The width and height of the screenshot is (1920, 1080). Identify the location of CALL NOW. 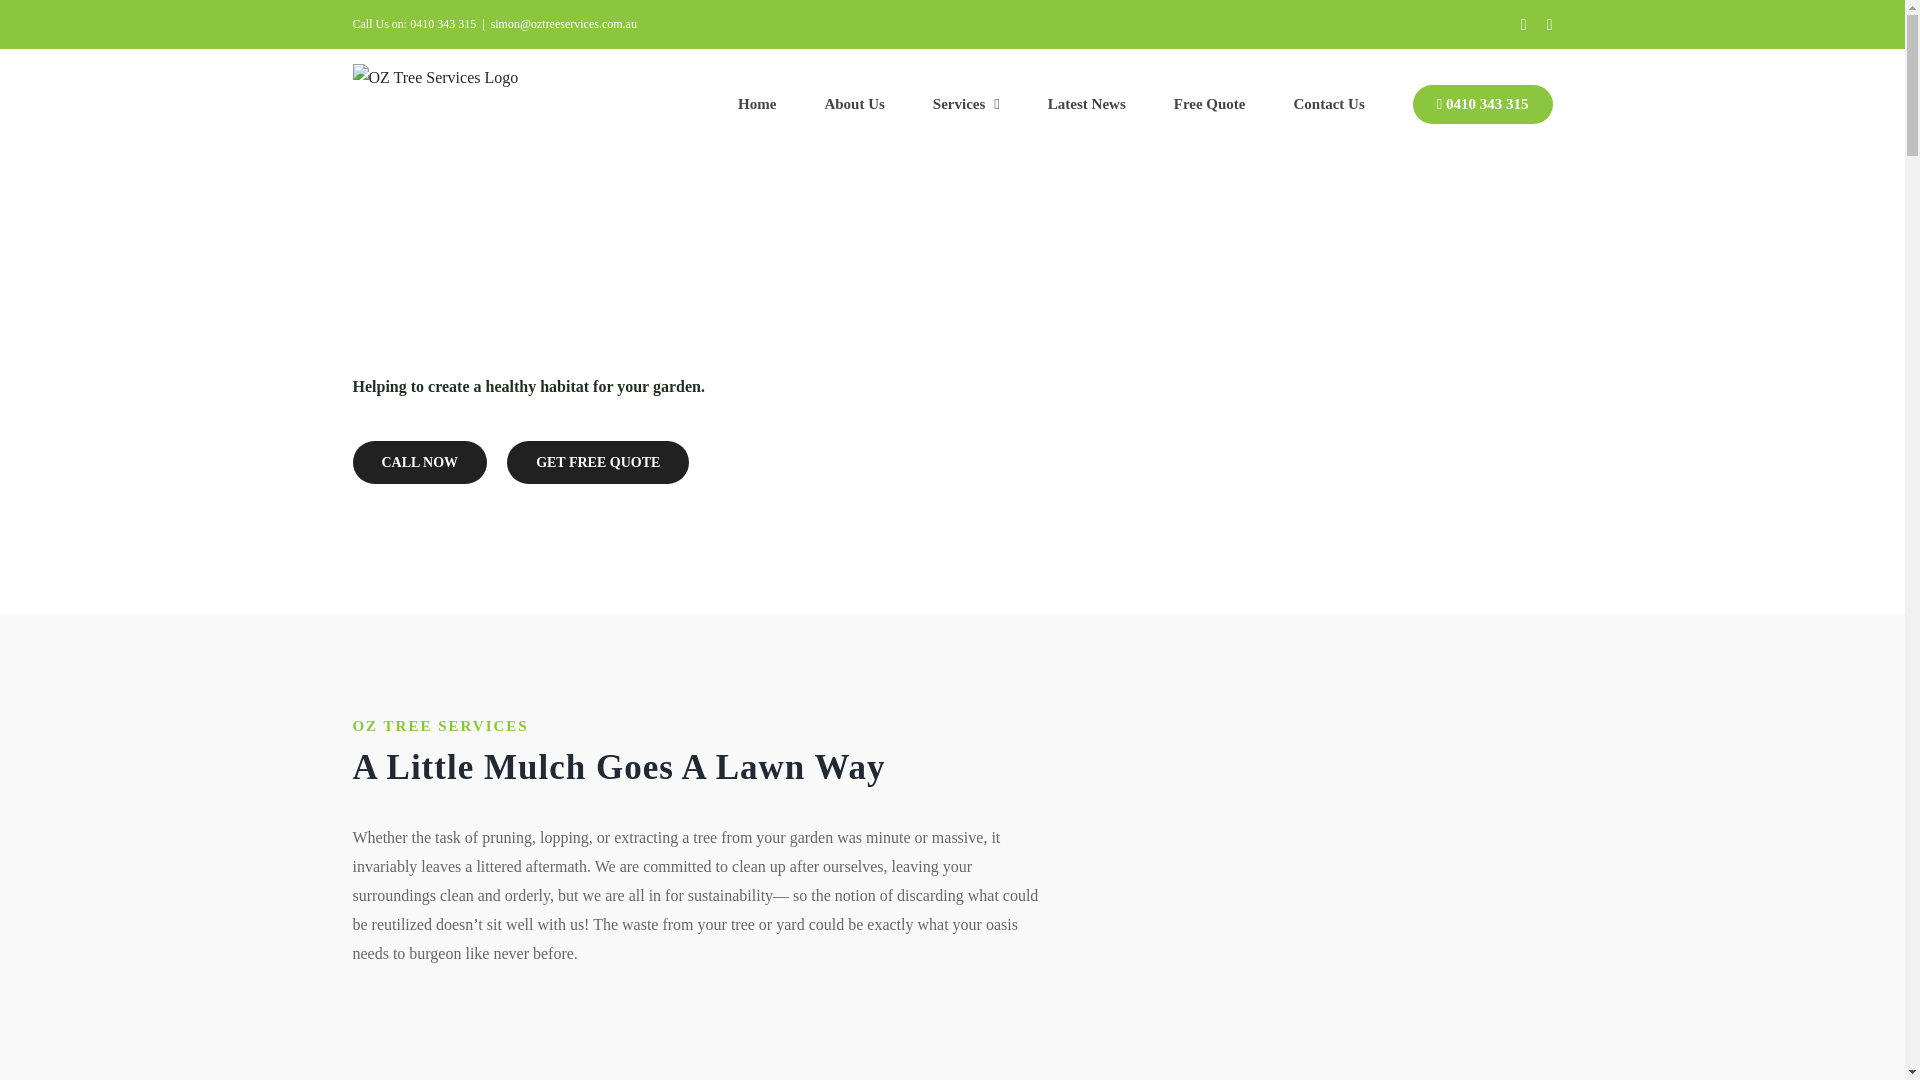
(419, 462).